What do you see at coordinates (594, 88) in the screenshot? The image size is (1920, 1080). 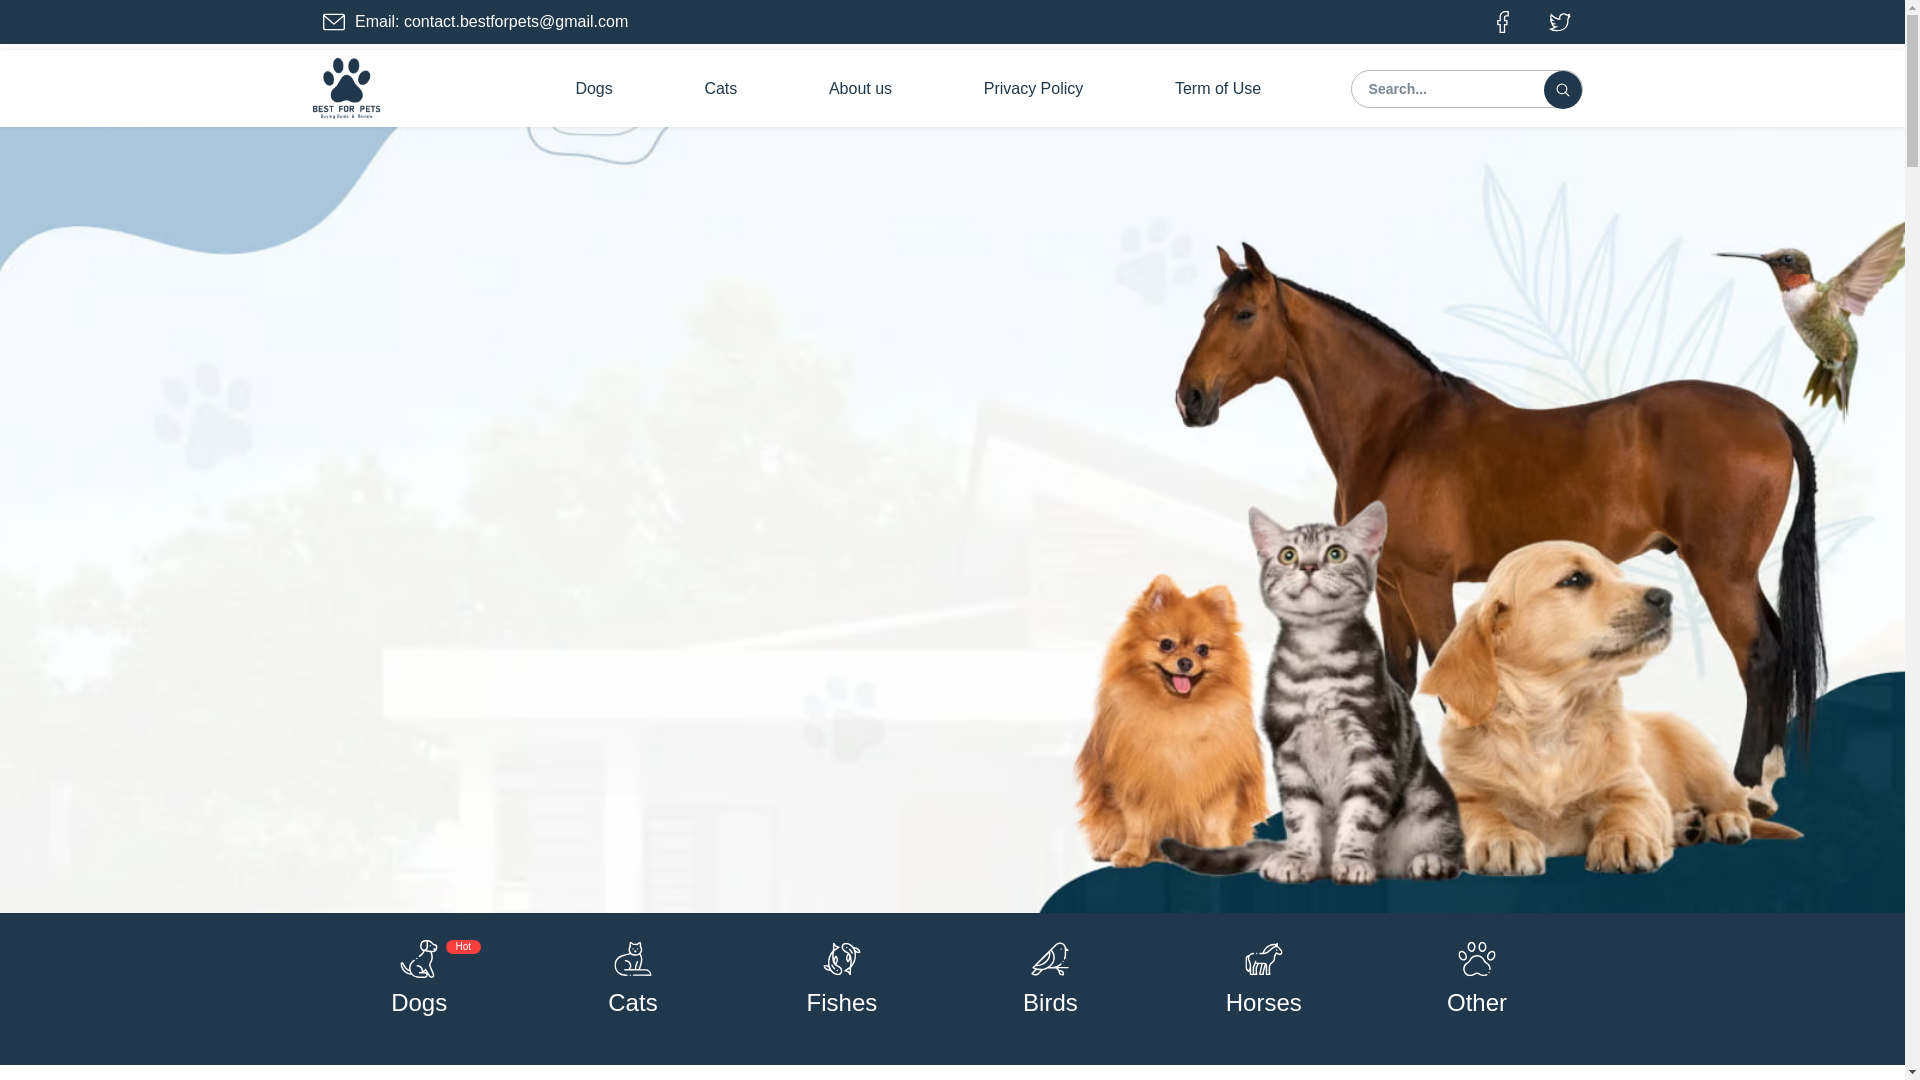 I see `Dogs` at bounding box center [594, 88].